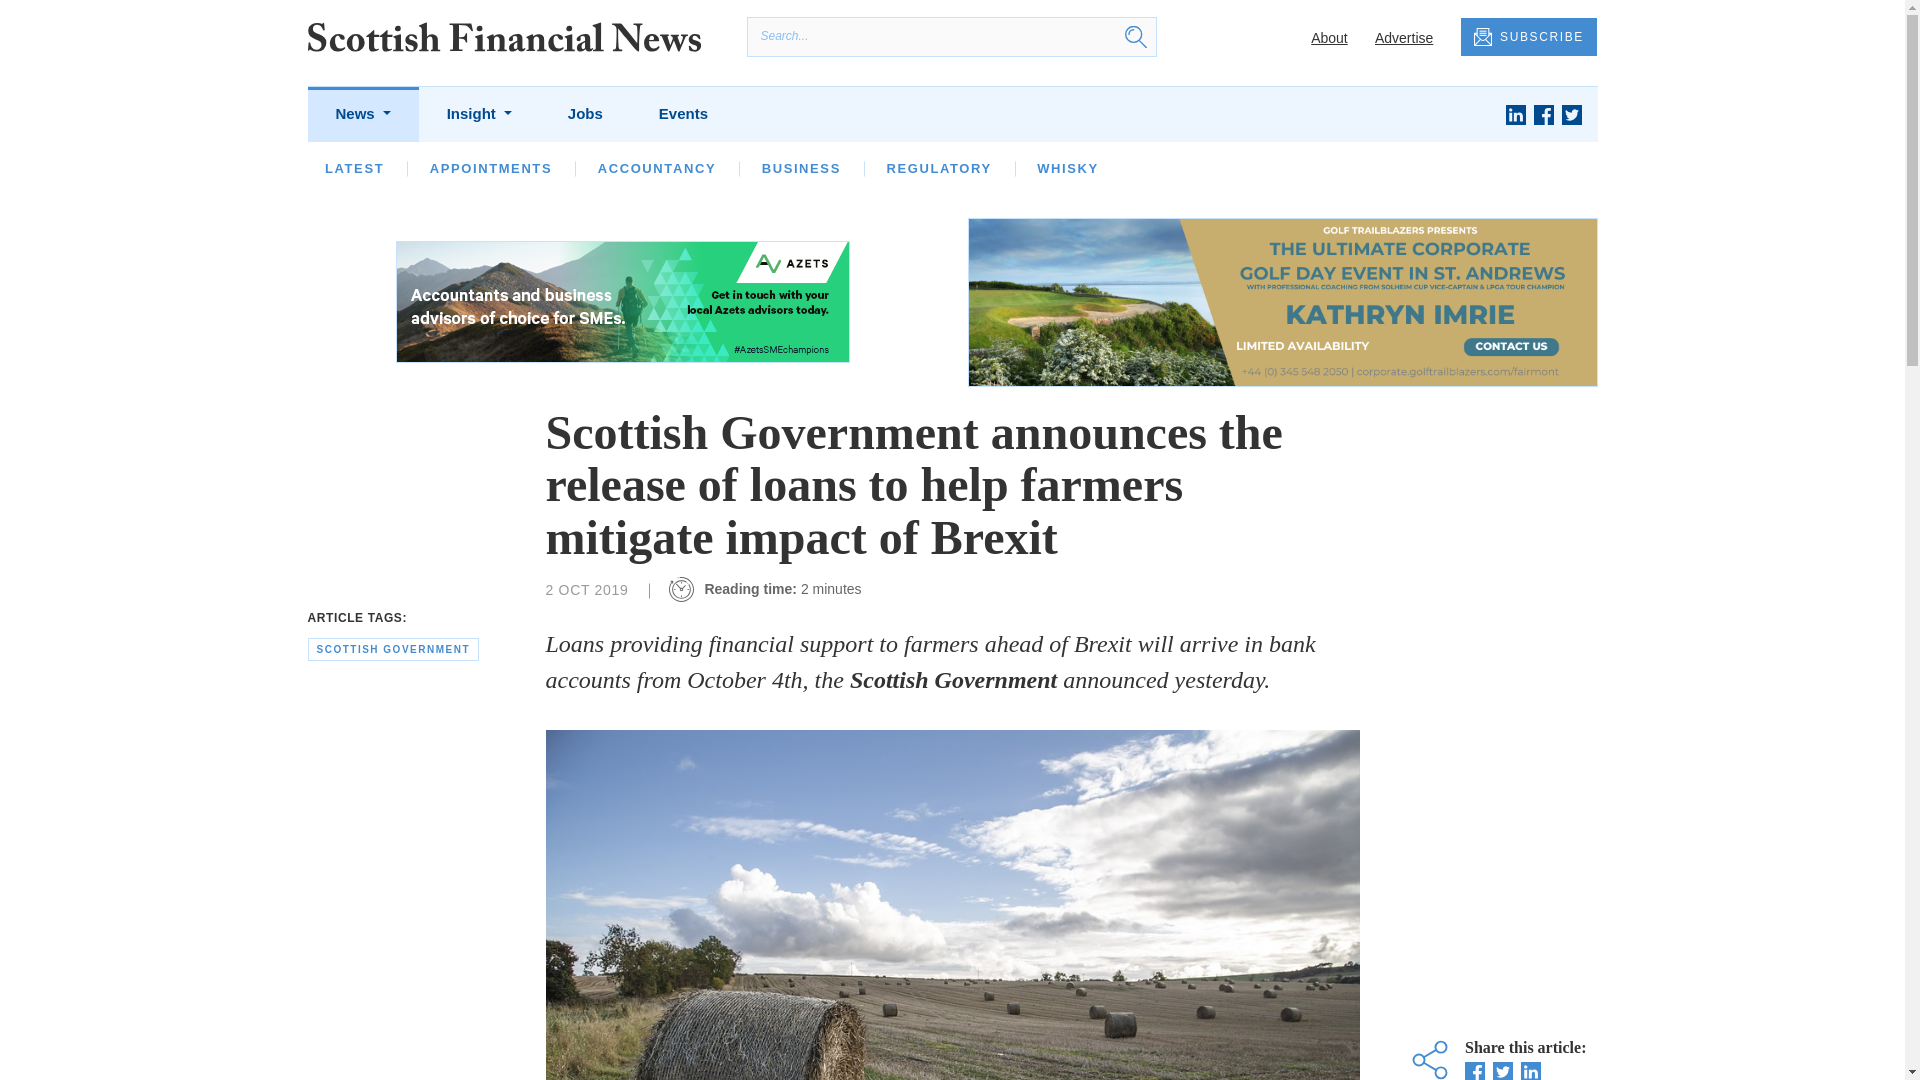 This screenshot has height=1080, width=1920. I want to click on ACCOUNTANCY, so click(656, 168).